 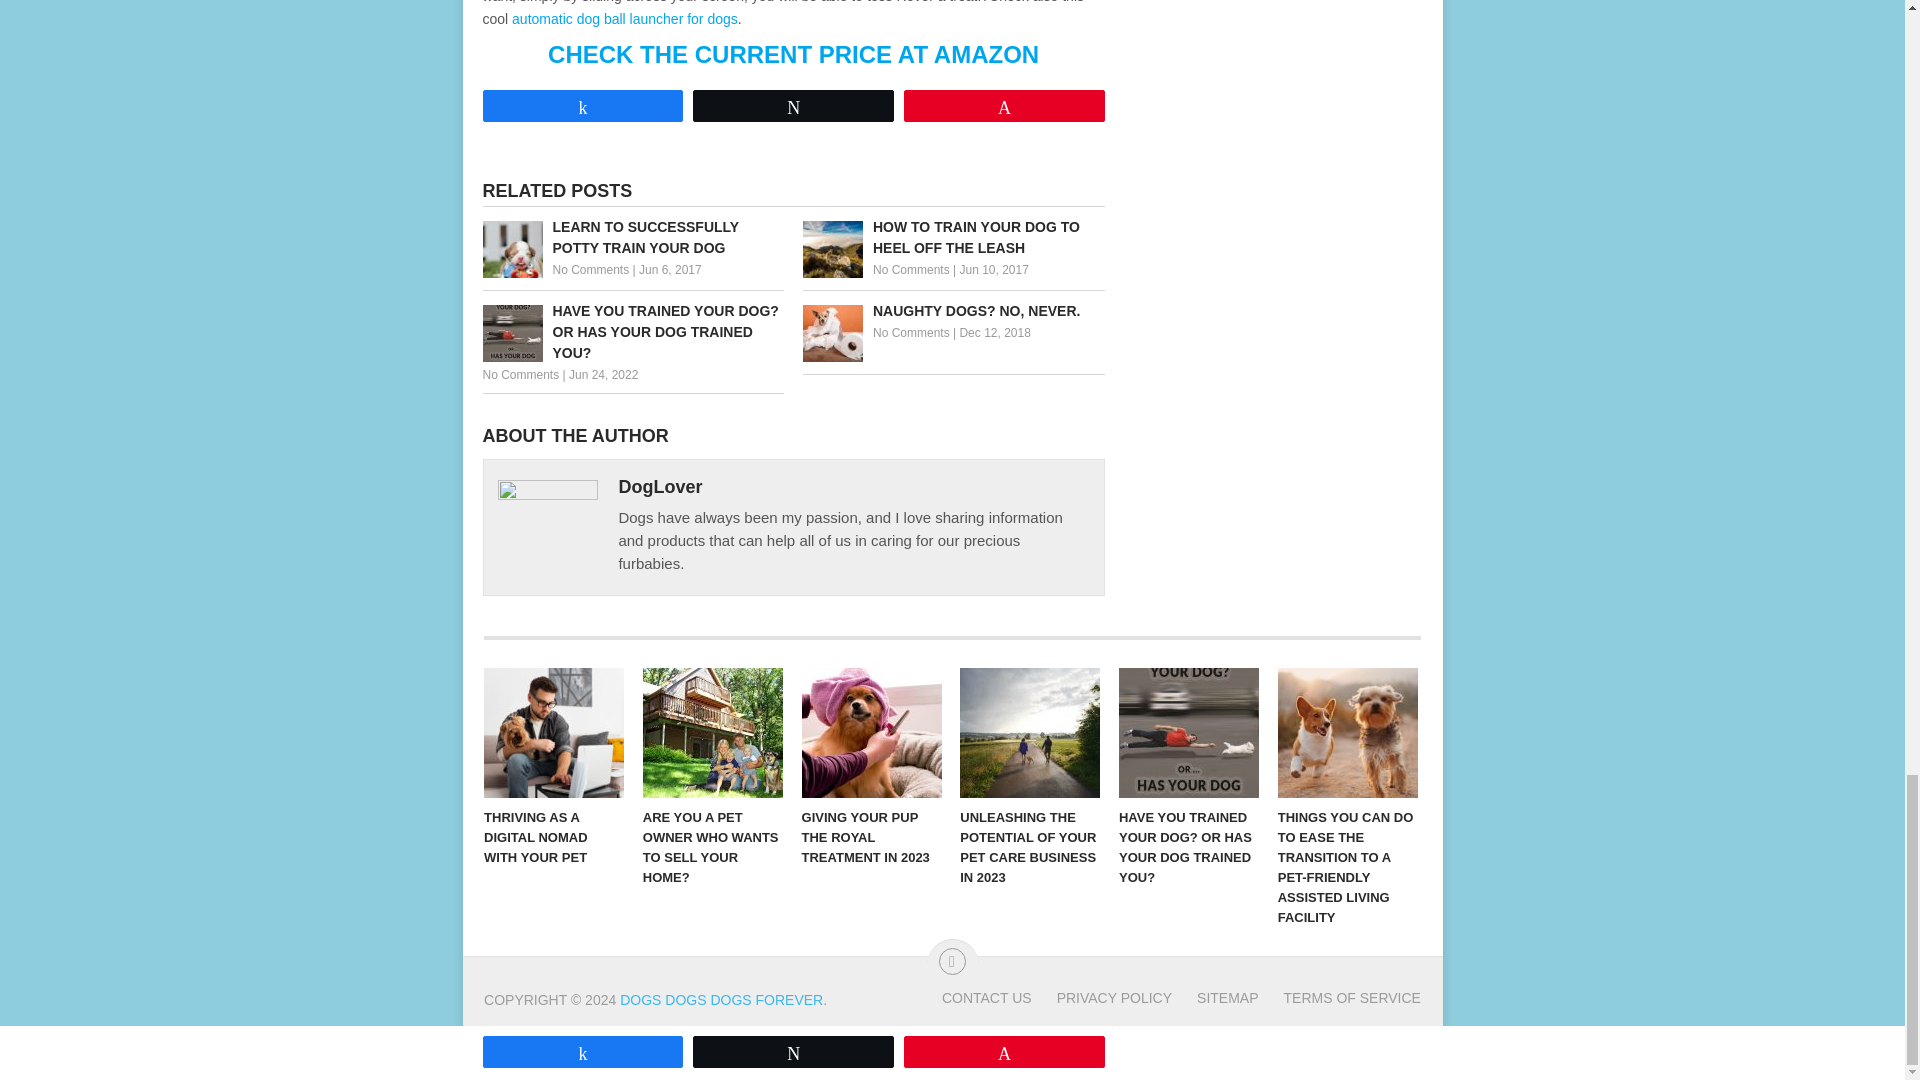 I want to click on No Comments, so click(x=912, y=270).